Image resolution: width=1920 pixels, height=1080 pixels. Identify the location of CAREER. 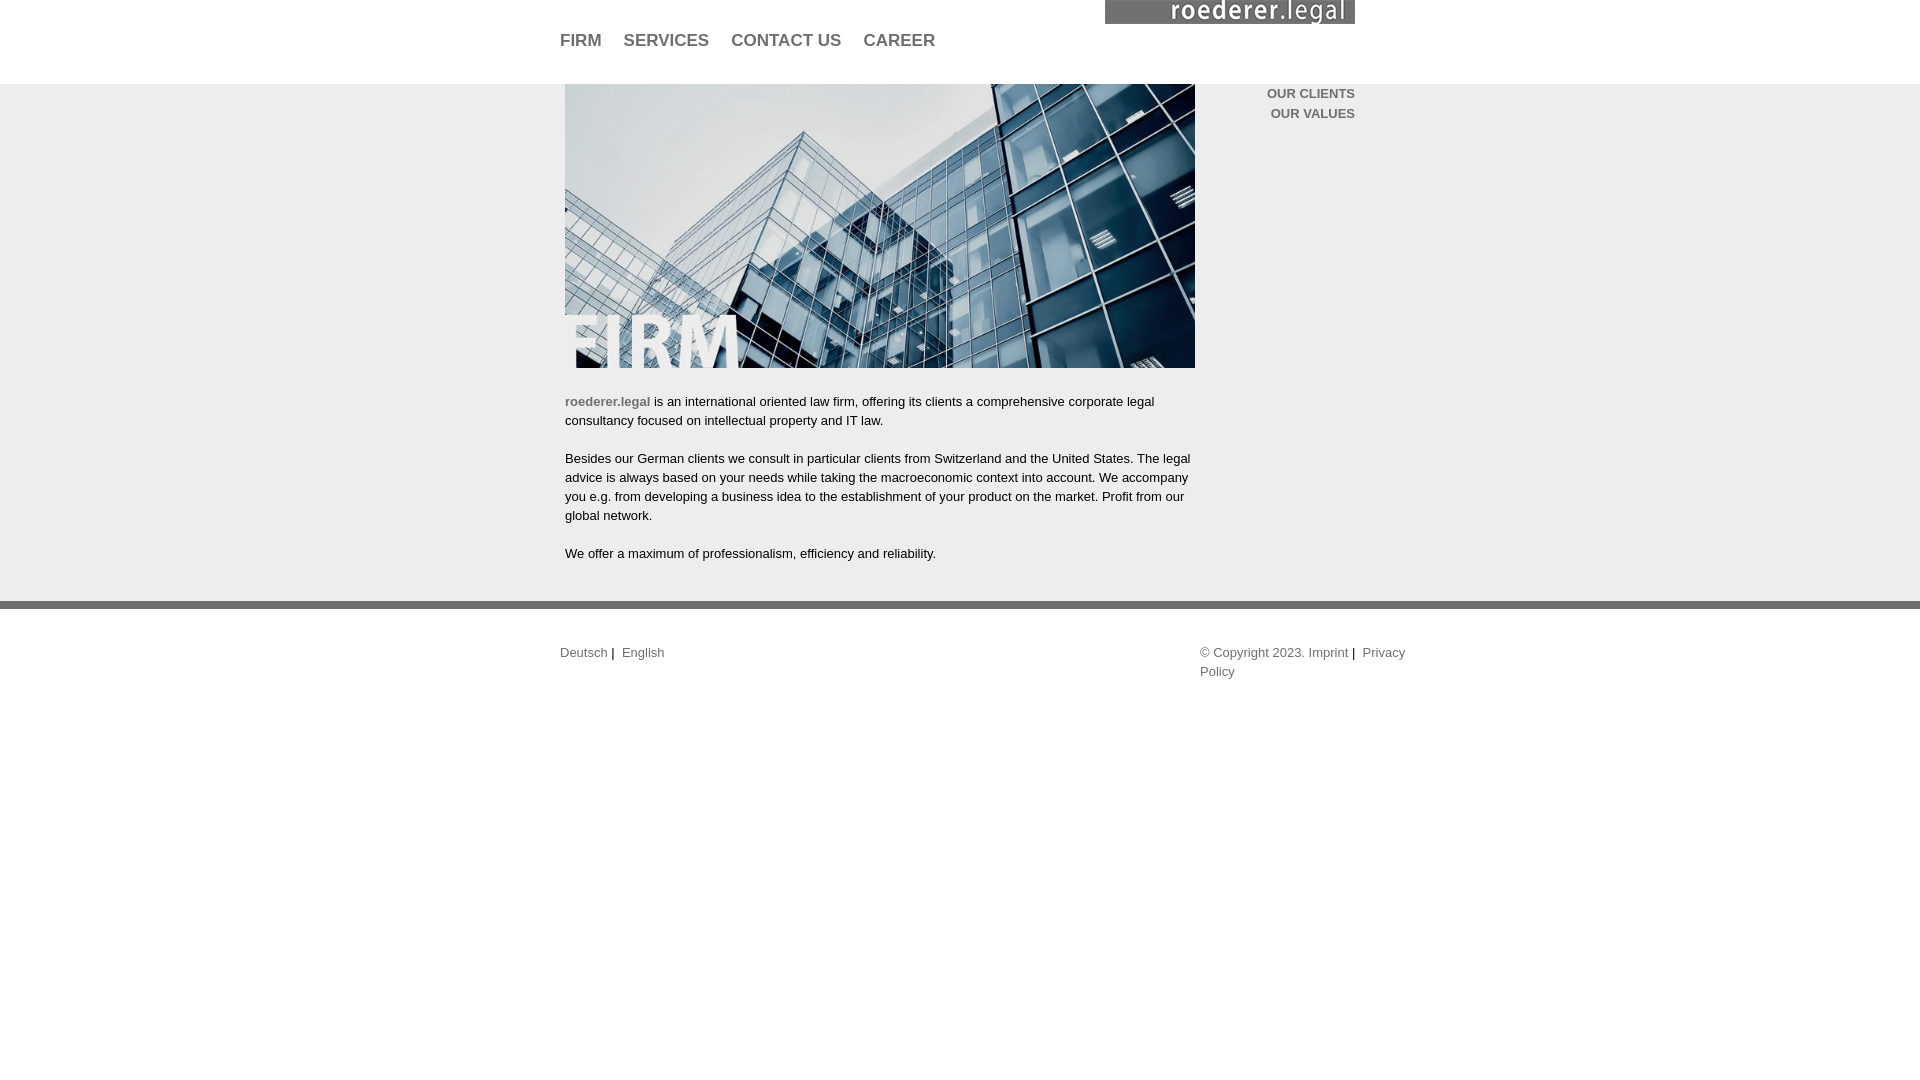
(899, 40).